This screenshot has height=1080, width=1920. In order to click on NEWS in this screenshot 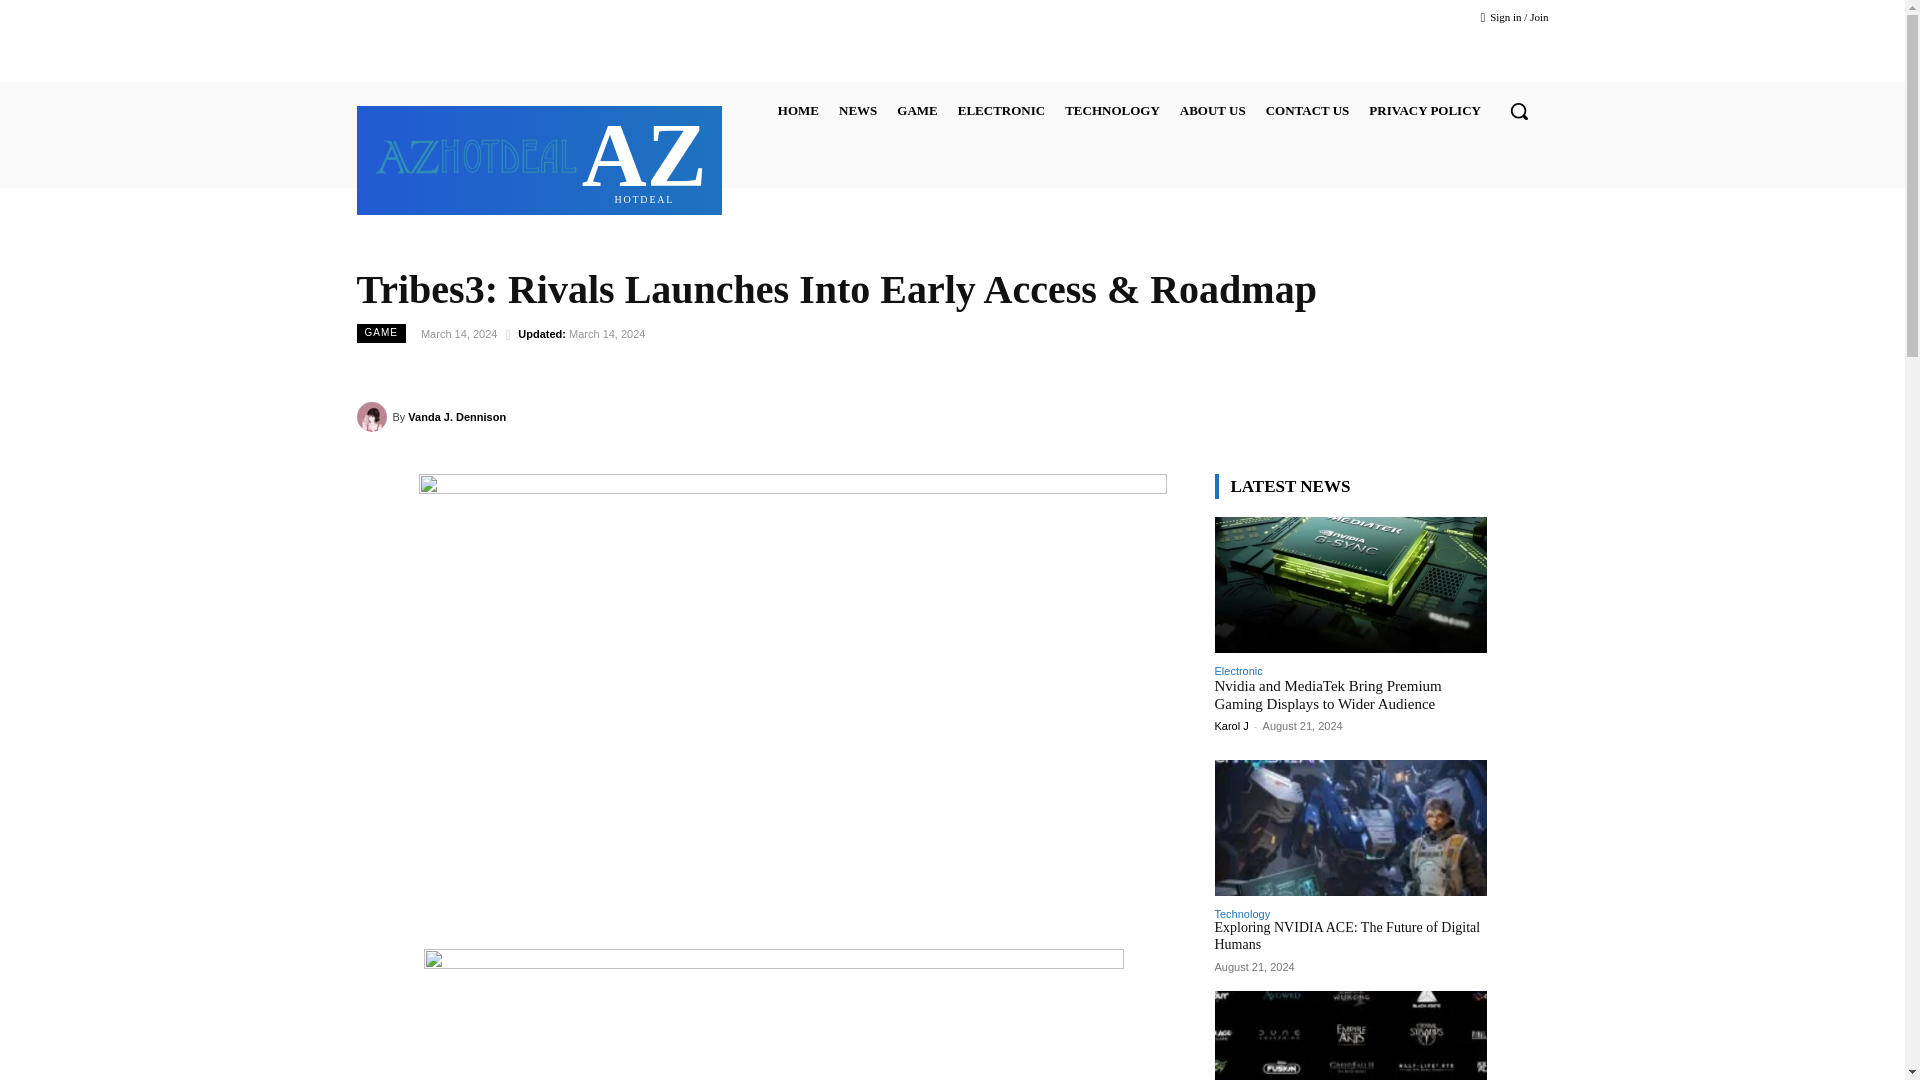, I will do `click(539, 157)`.